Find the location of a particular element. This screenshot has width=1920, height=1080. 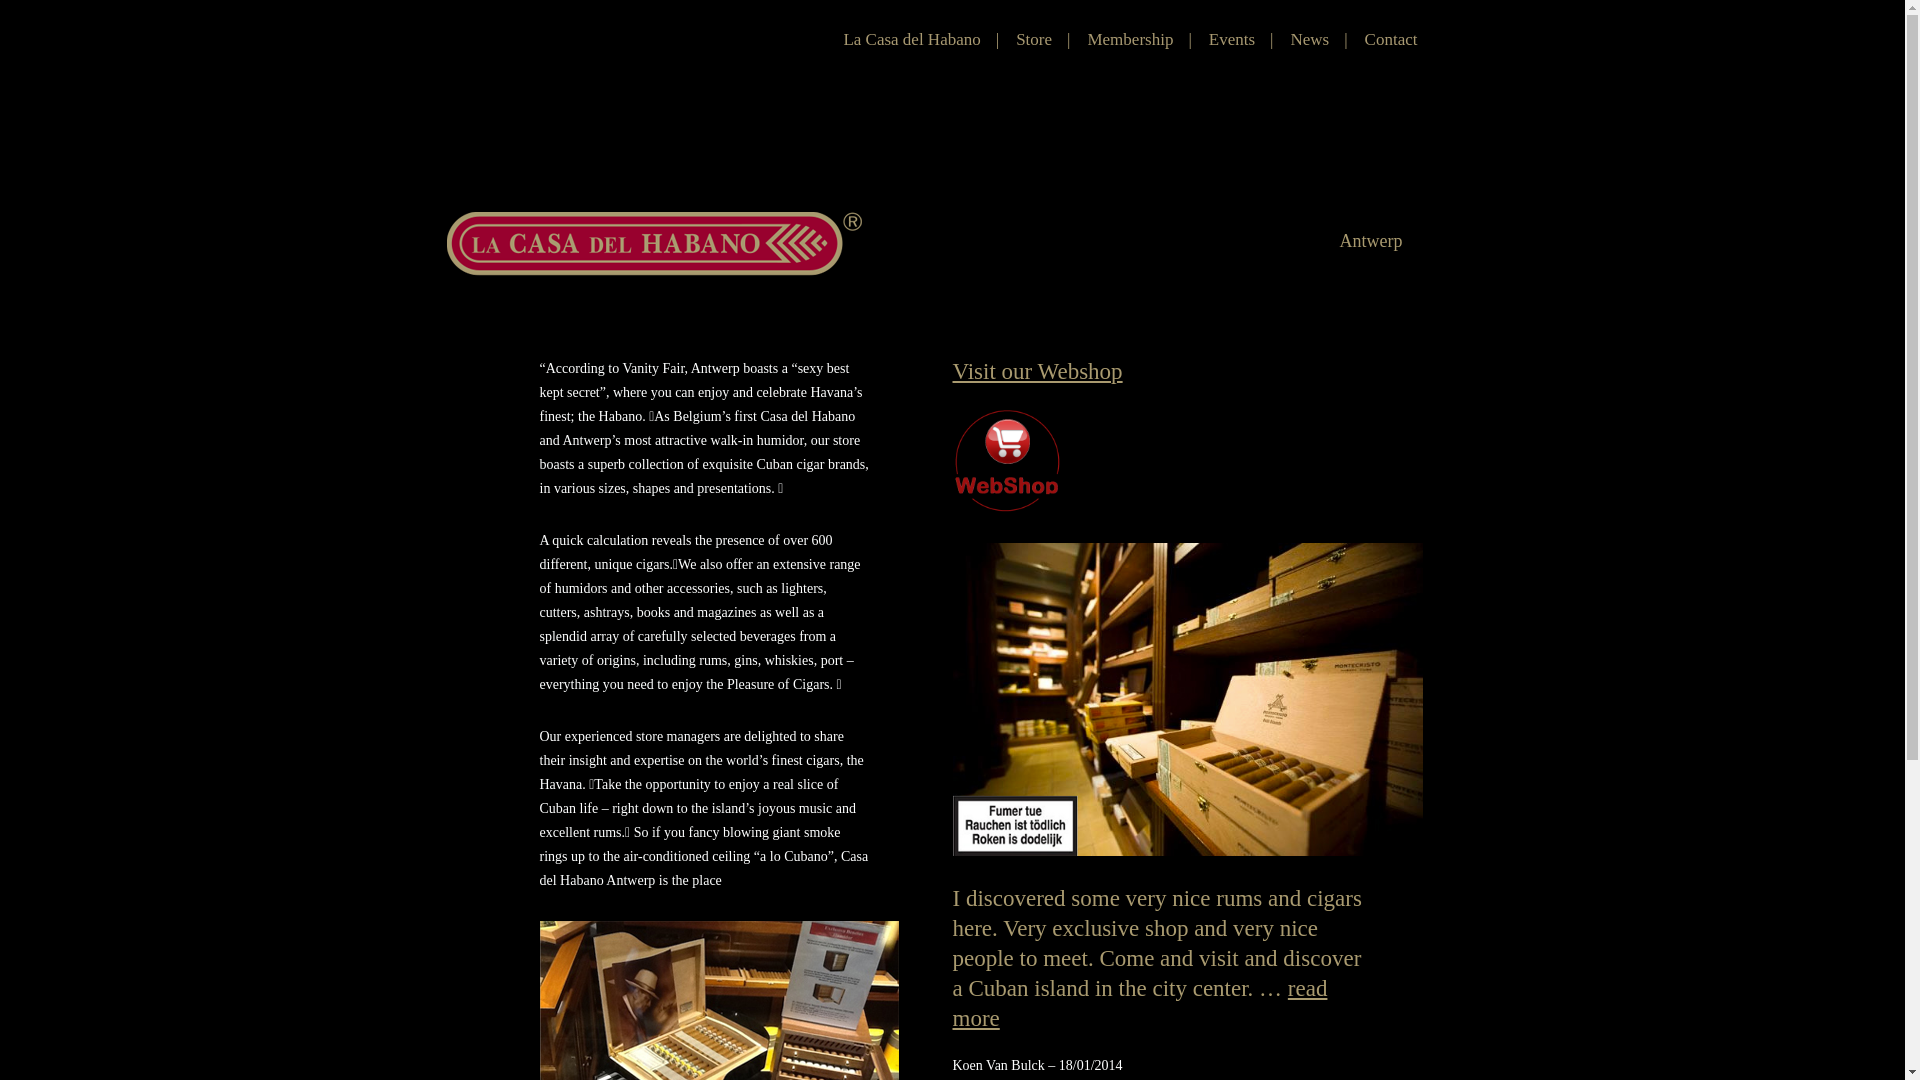

Webshop is located at coordinates (1006, 460).